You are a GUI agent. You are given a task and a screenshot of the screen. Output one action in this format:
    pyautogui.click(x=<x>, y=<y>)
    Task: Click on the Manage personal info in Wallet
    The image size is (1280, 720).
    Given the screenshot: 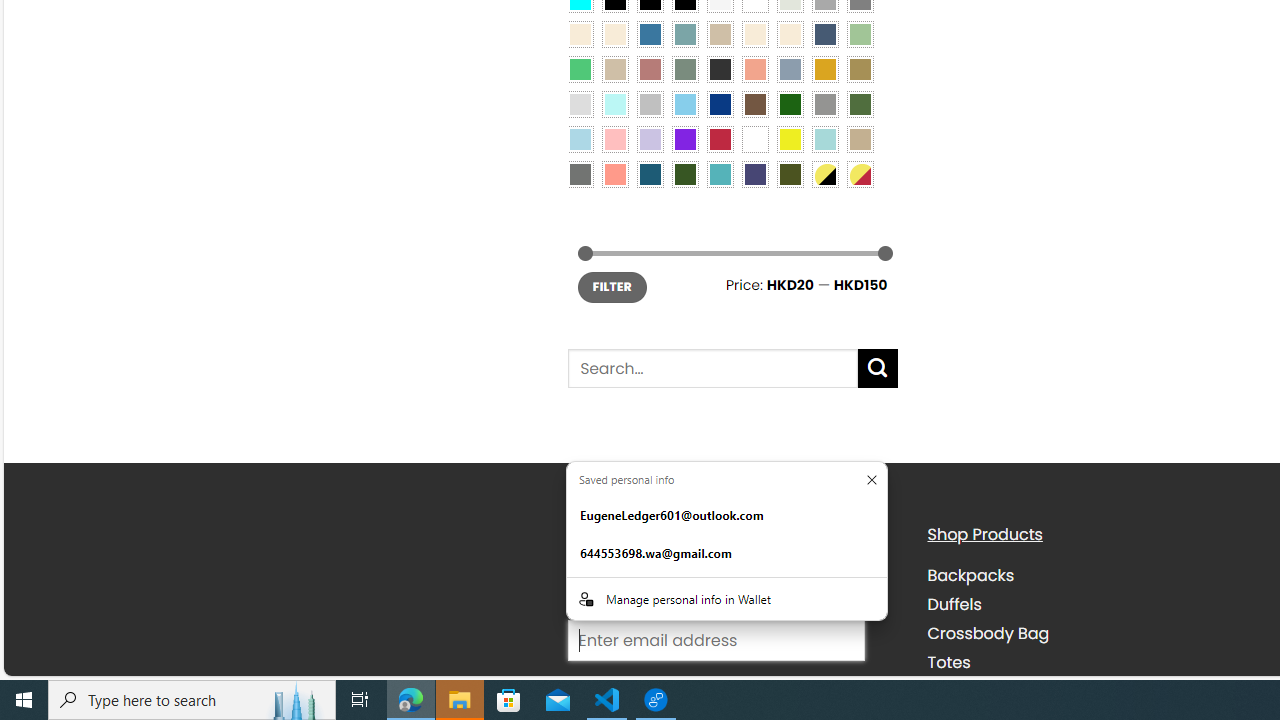 What is the action you would take?
    pyautogui.click(x=726, y=598)
    